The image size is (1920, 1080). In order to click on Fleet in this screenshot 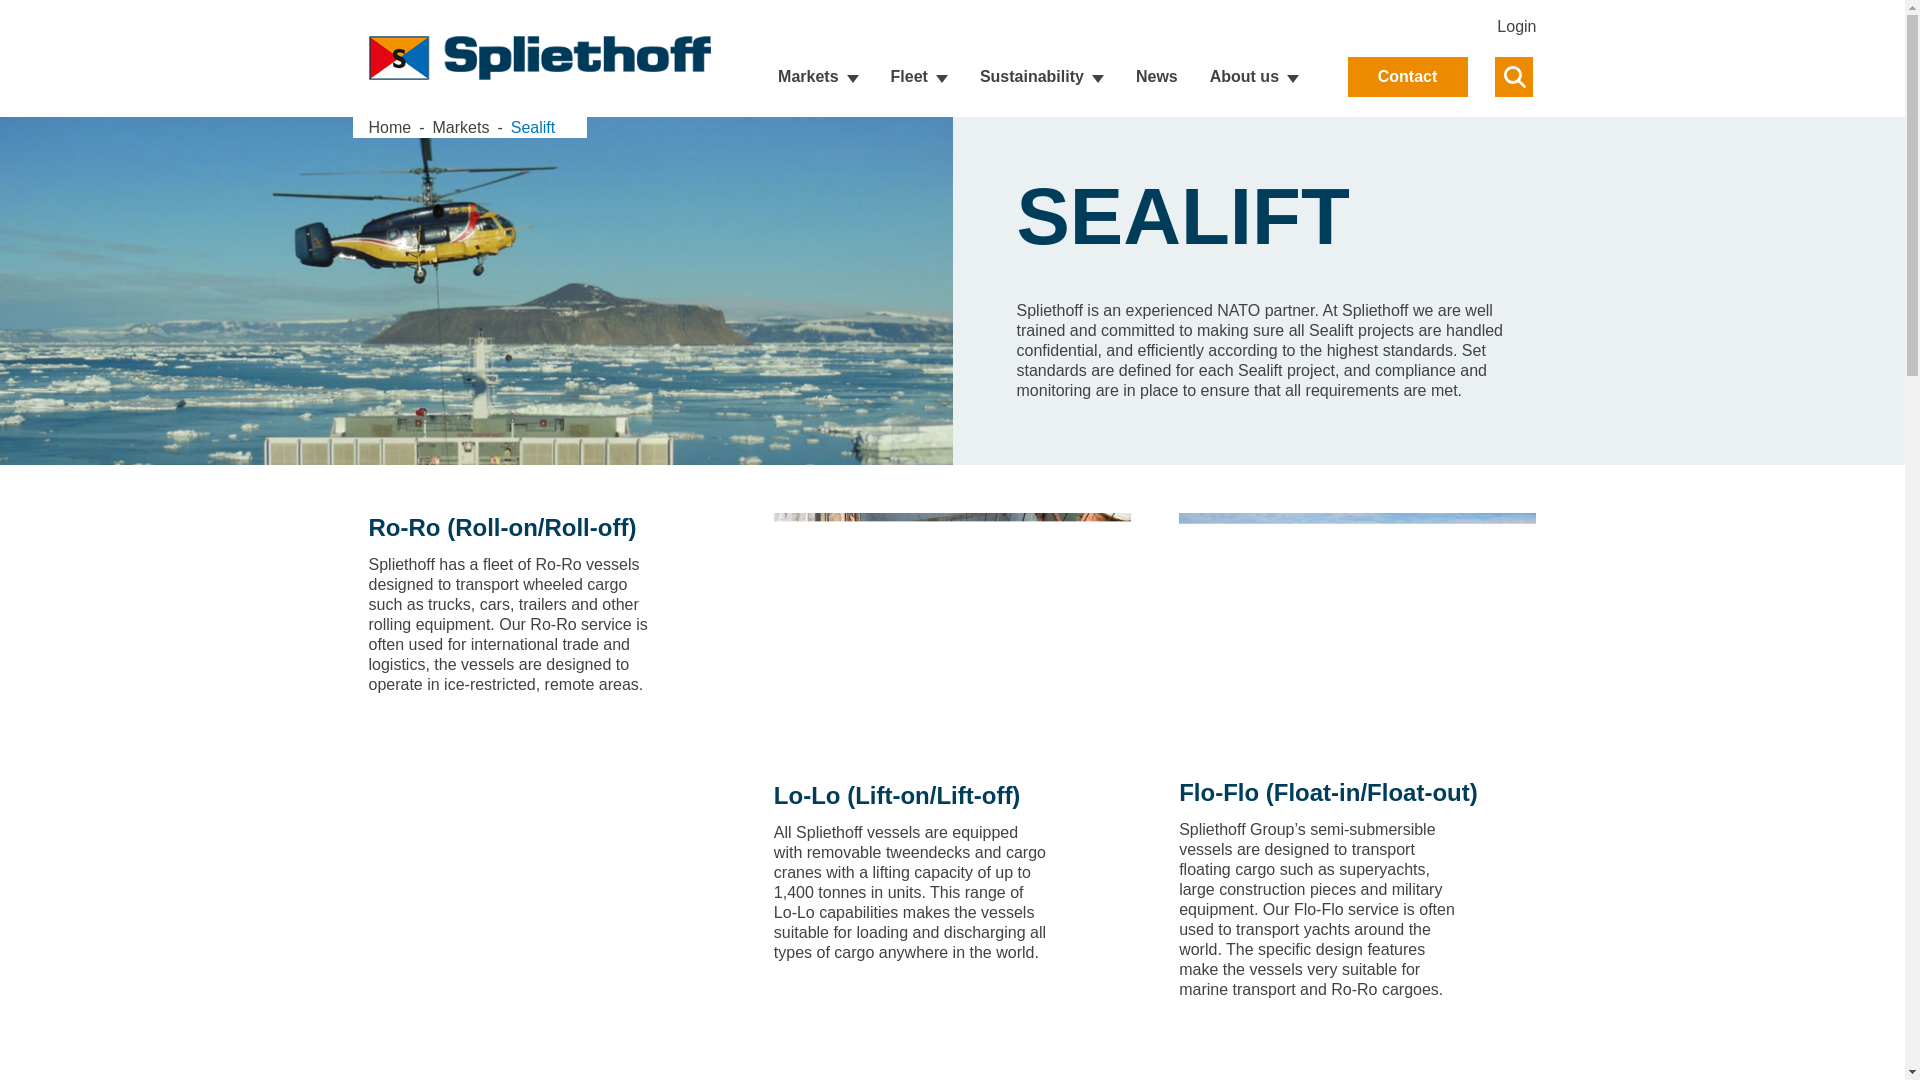, I will do `click(1156, 58)`.